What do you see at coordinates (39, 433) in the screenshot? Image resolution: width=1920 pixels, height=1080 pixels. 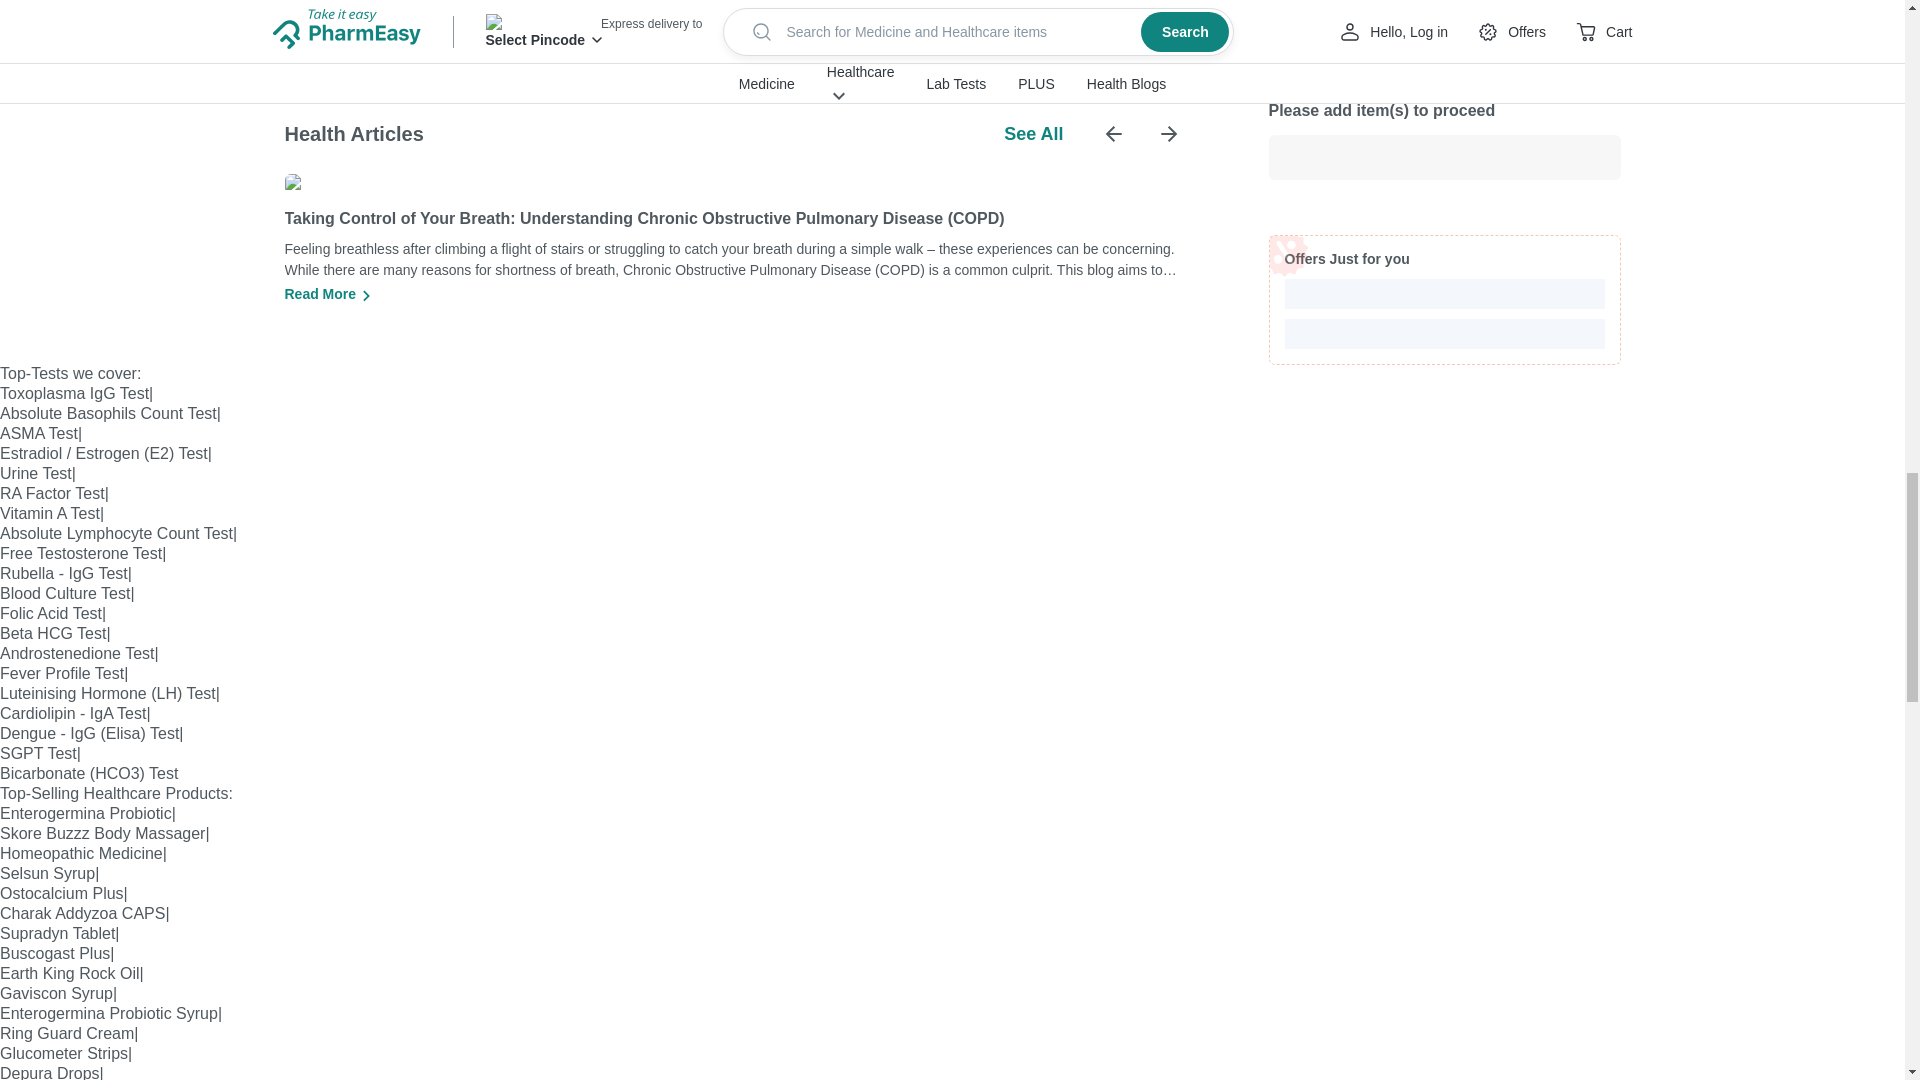 I see `ASMA Test` at bounding box center [39, 433].